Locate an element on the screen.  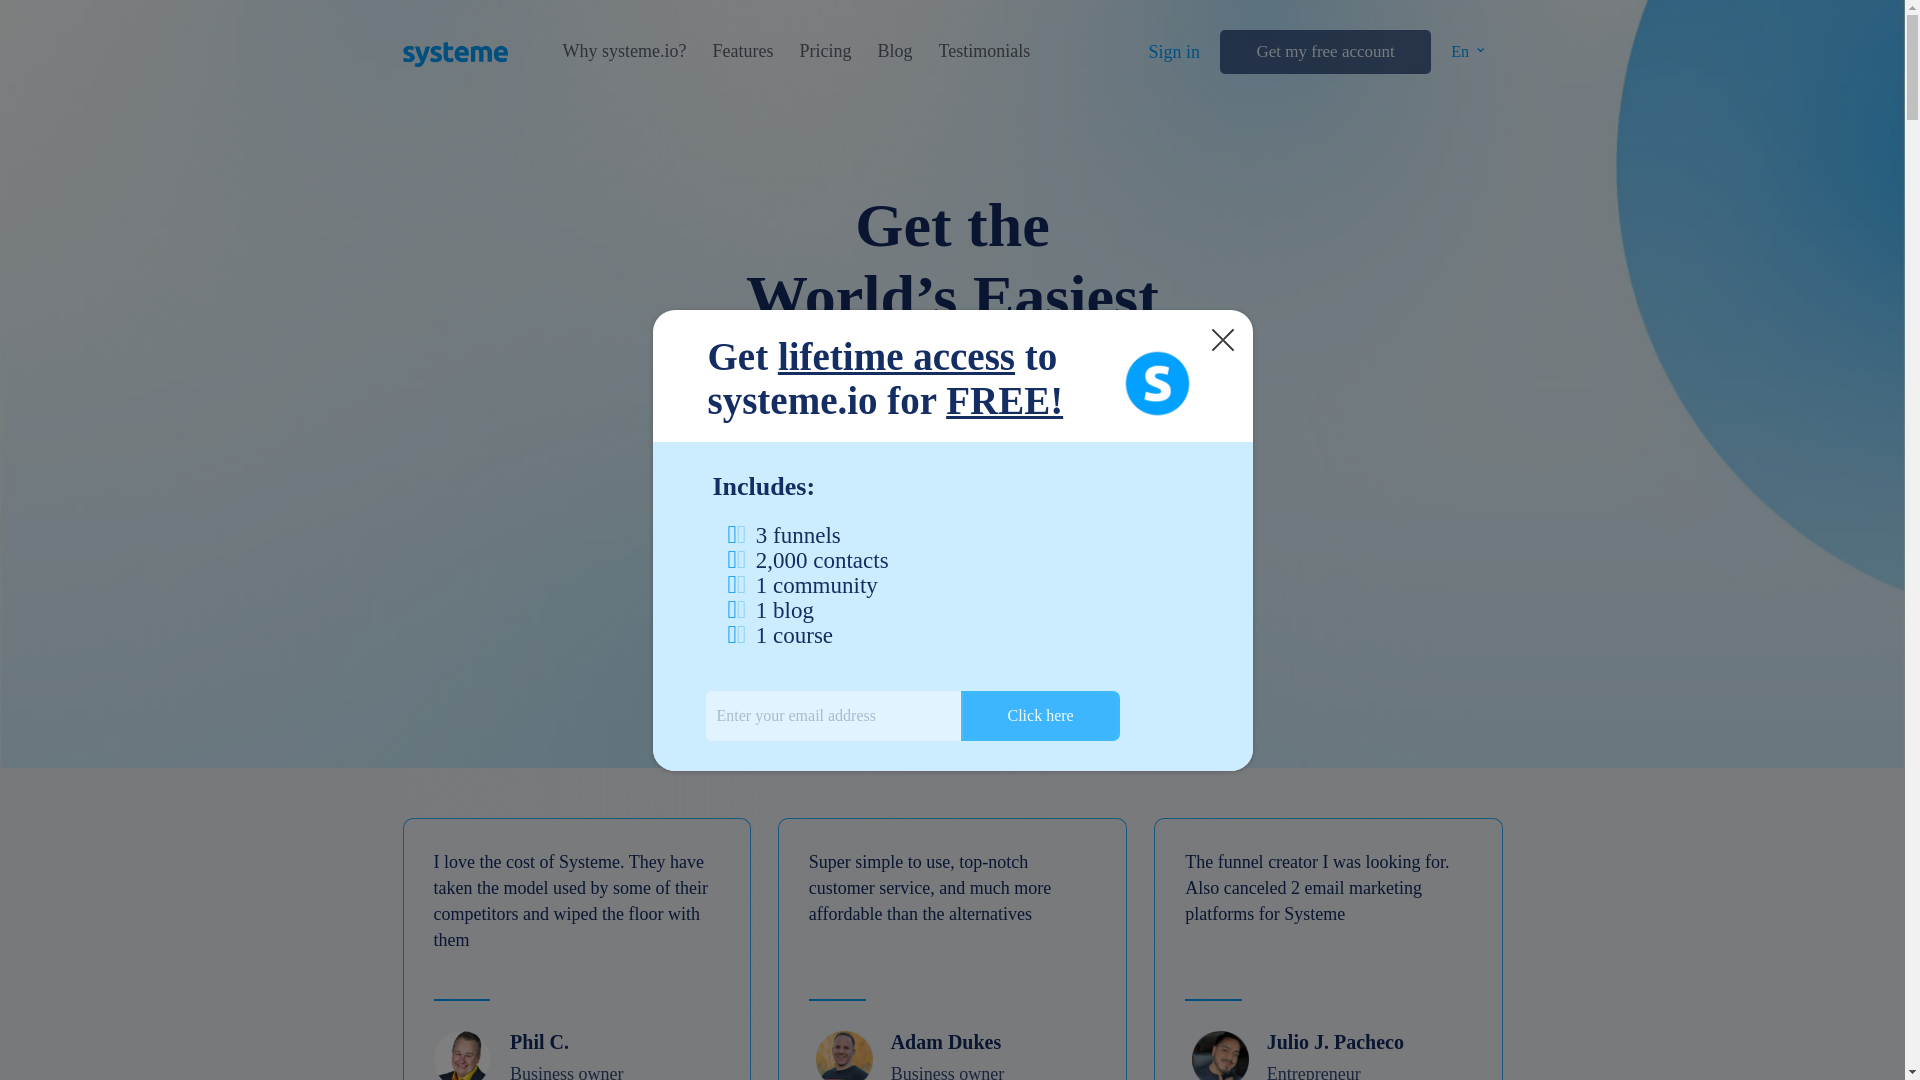
Get my free account is located at coordinates (1324, 52).